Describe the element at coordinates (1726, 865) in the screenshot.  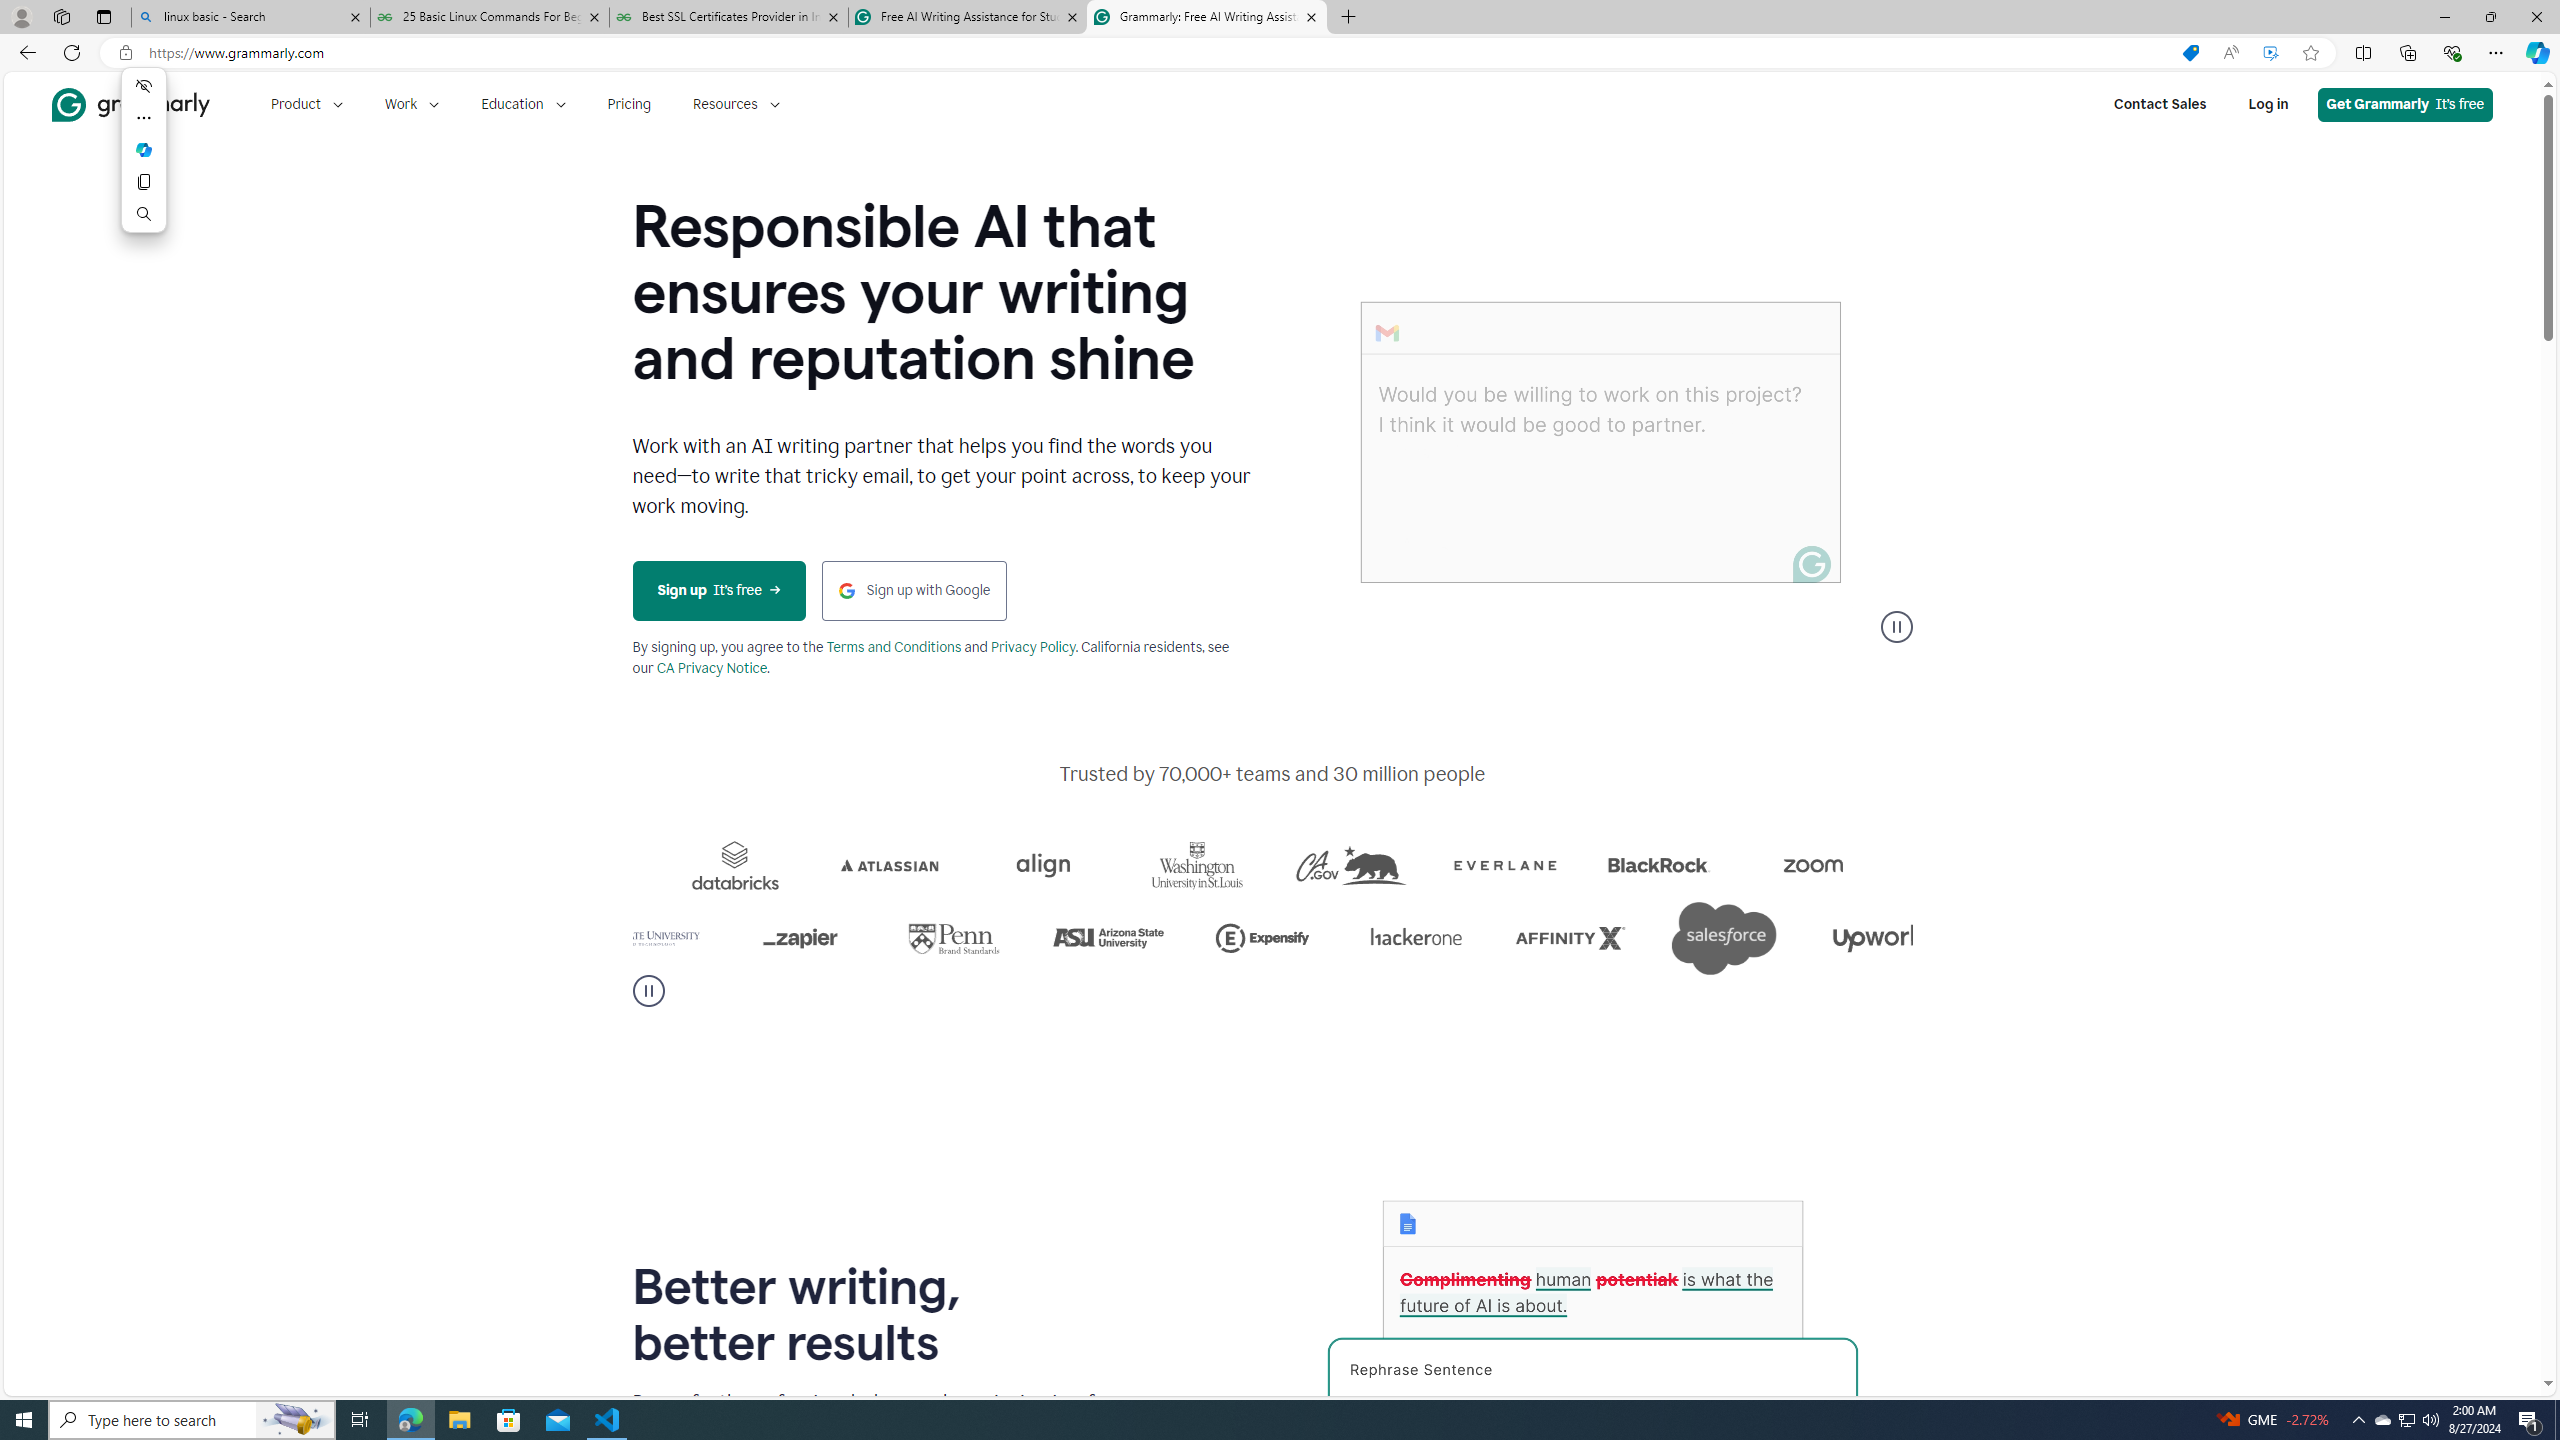
I see `Everlane` at that location.